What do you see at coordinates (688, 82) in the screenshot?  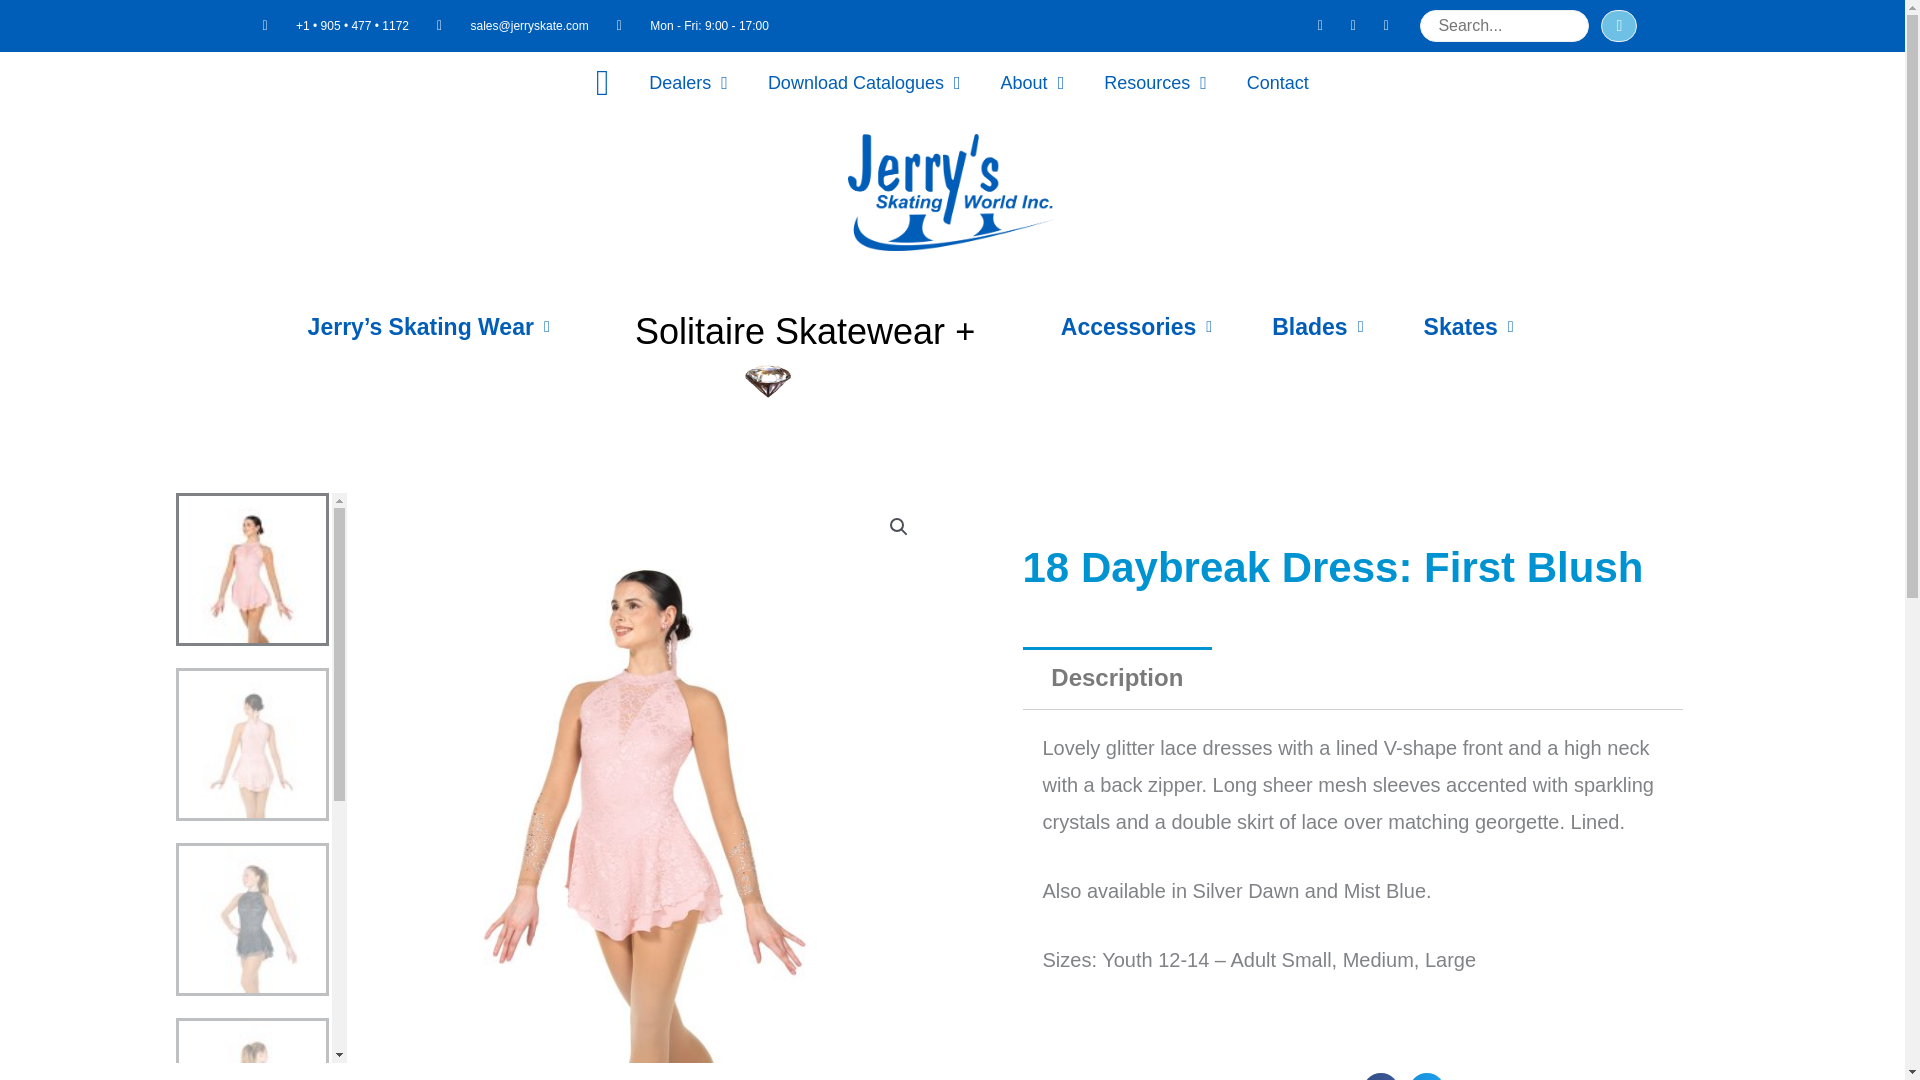 I see `Dealers` at bounding box center [688, 82].